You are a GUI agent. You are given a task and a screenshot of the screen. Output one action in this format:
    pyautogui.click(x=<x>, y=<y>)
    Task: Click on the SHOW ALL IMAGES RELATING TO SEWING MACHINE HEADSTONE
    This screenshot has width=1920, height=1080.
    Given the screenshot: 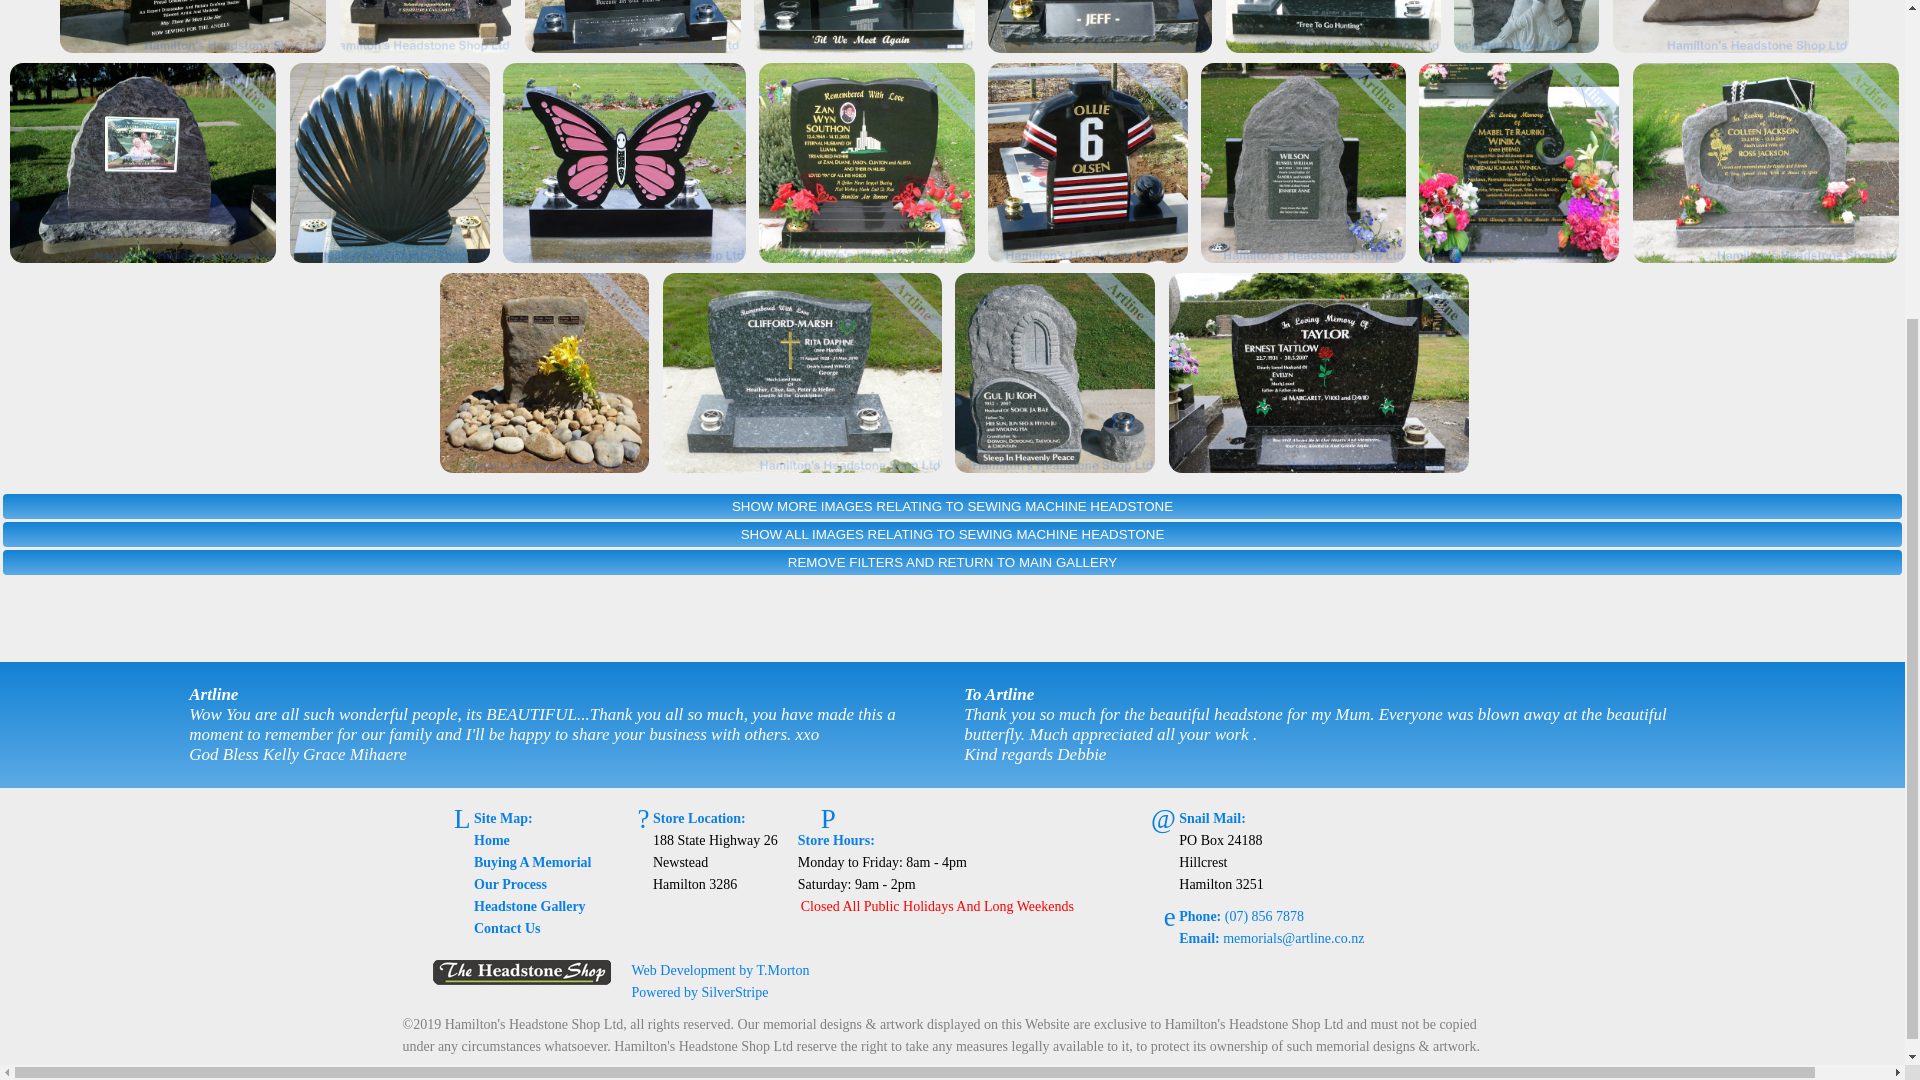 What is the action you would take?
    pyautogui.click(x=952, y=534)
    